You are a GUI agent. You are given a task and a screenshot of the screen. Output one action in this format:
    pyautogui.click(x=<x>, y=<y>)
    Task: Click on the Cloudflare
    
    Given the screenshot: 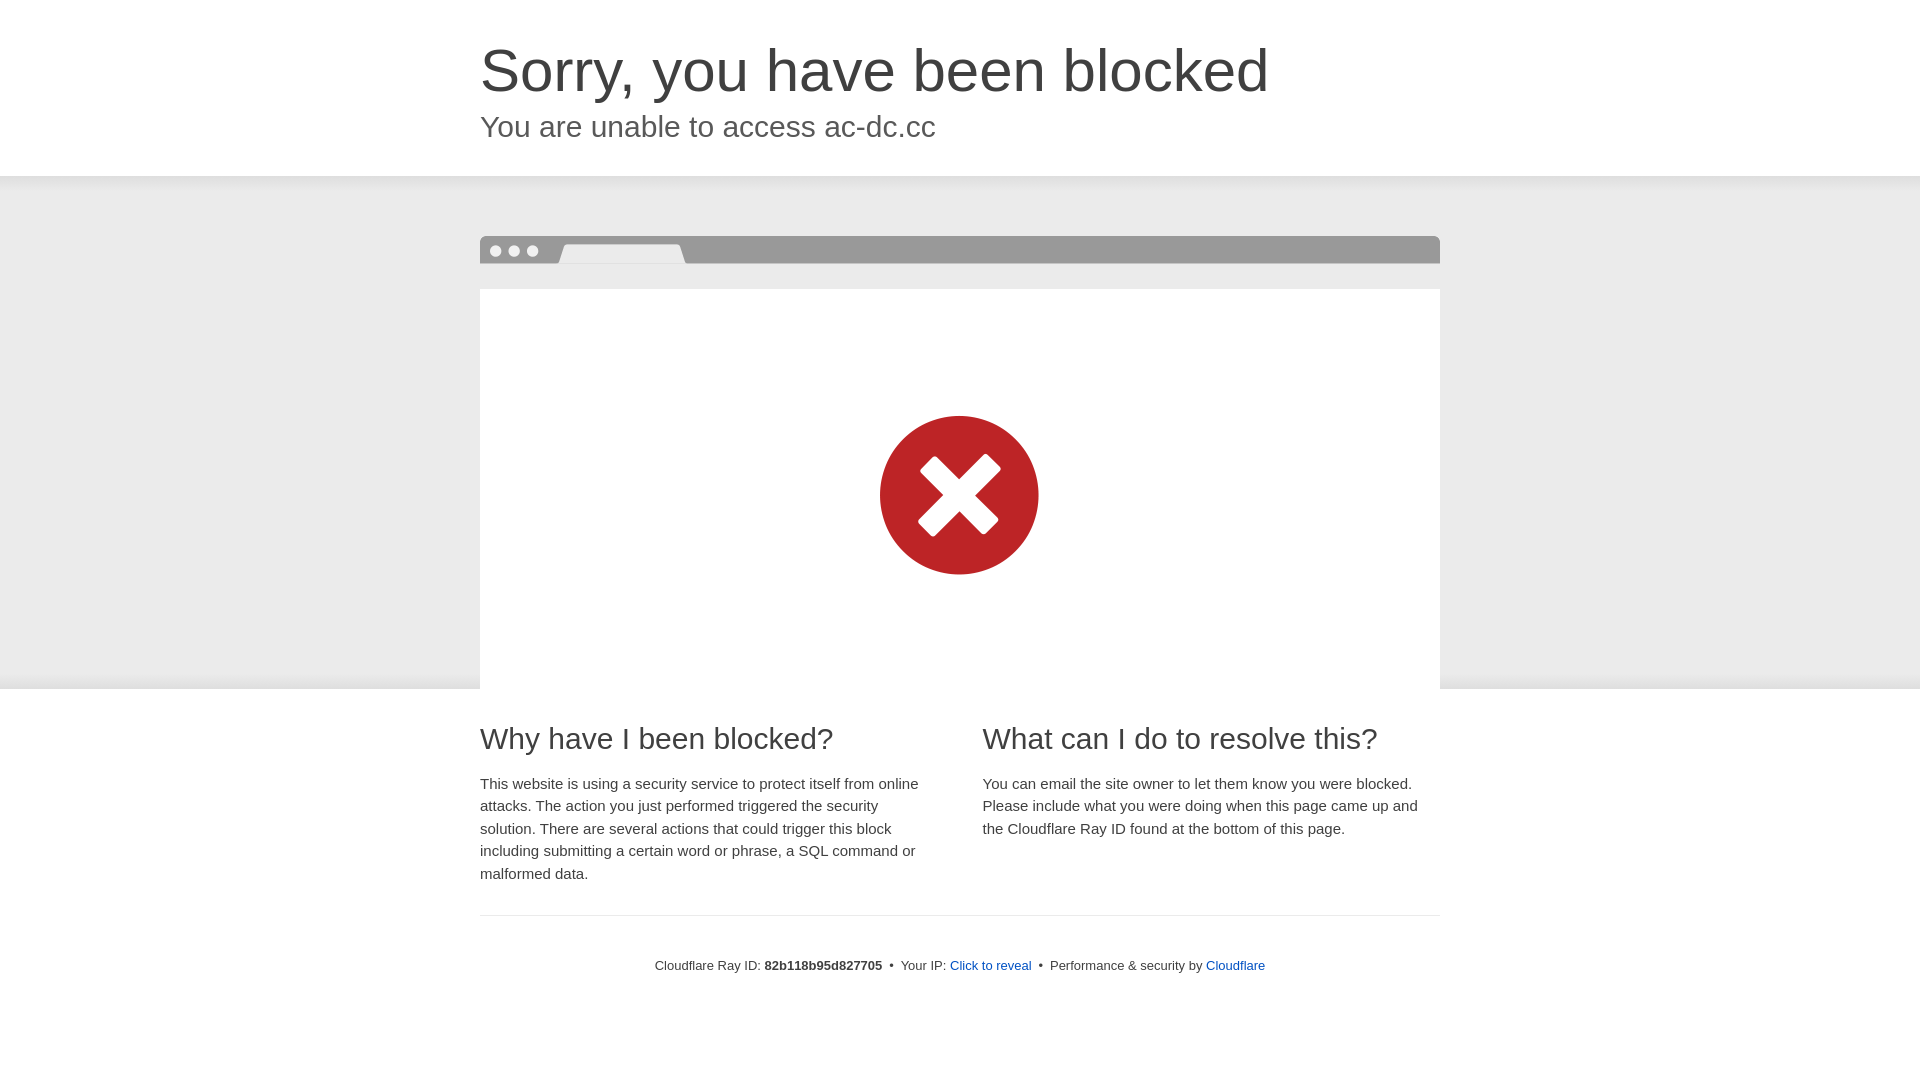 What is the action you would take?
    pyautogui.click(x=1236, y=966)
    